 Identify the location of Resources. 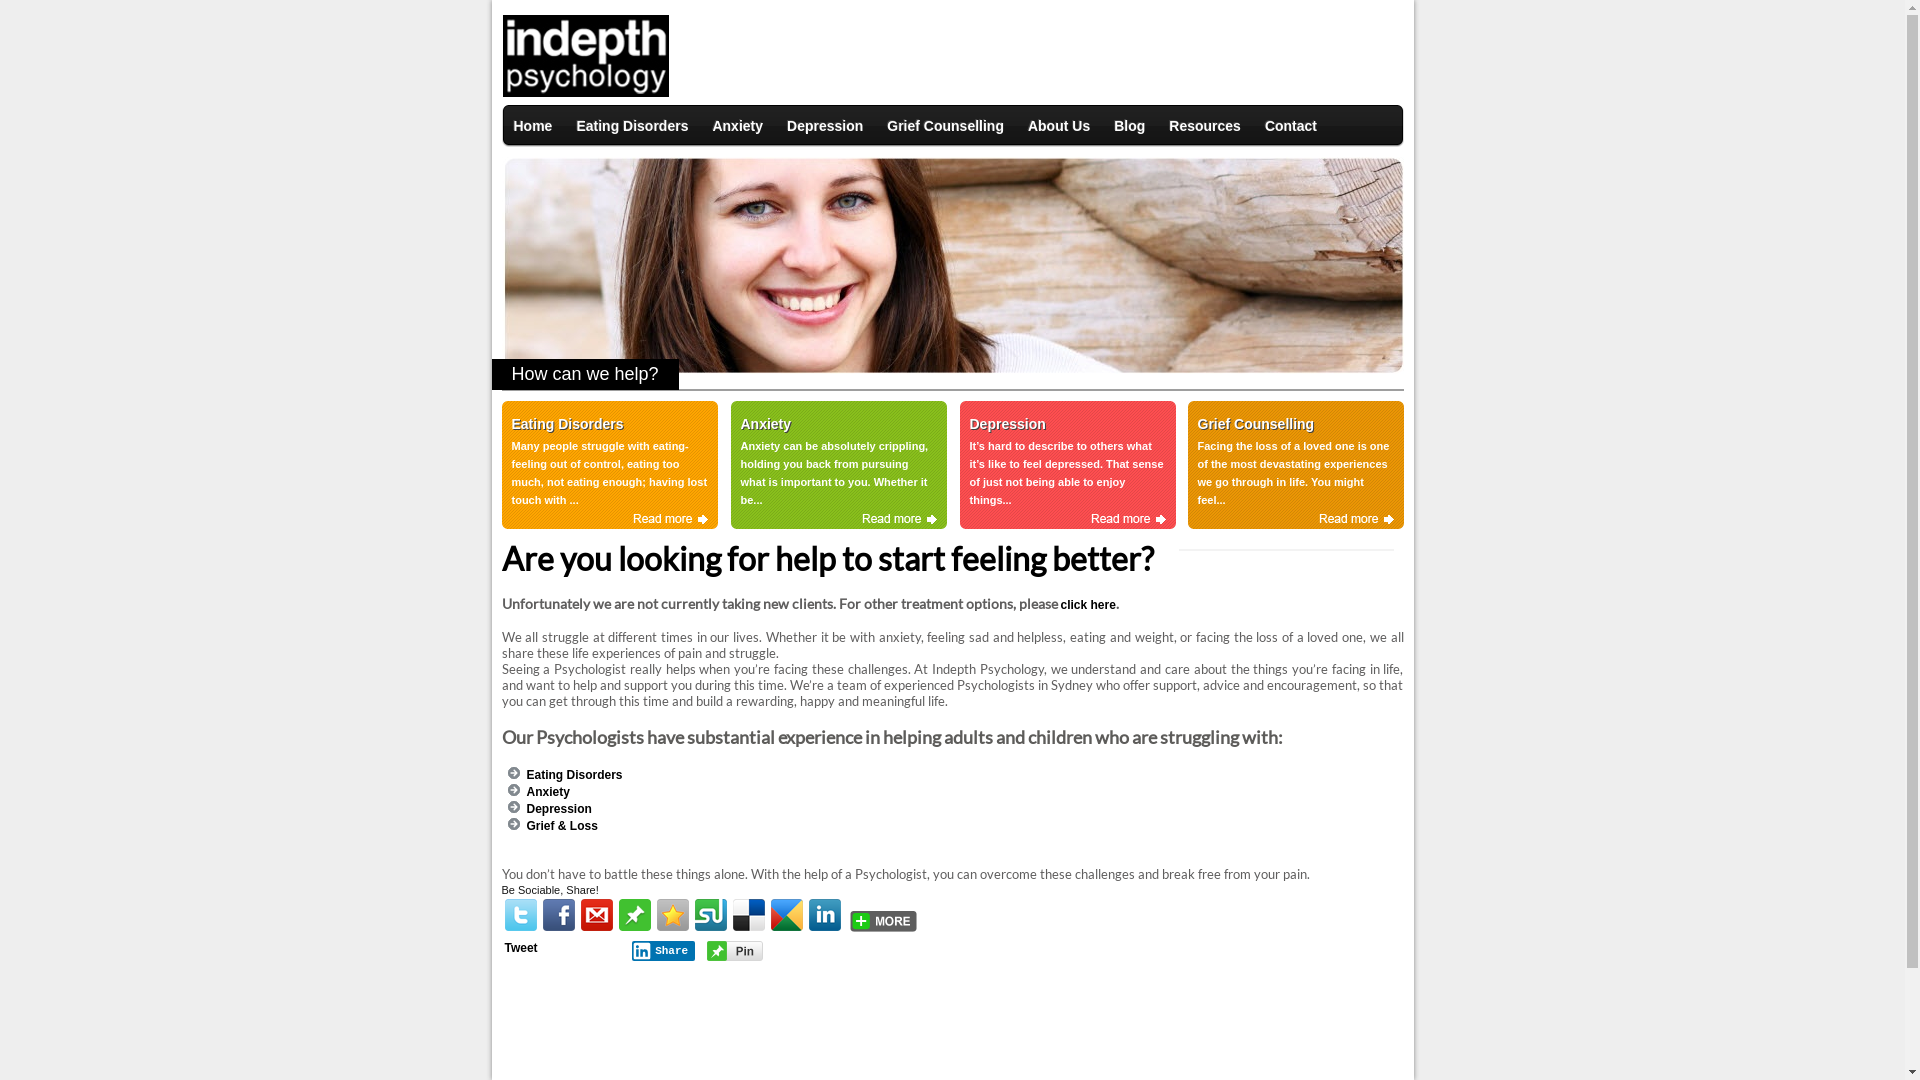
(1205, 126).